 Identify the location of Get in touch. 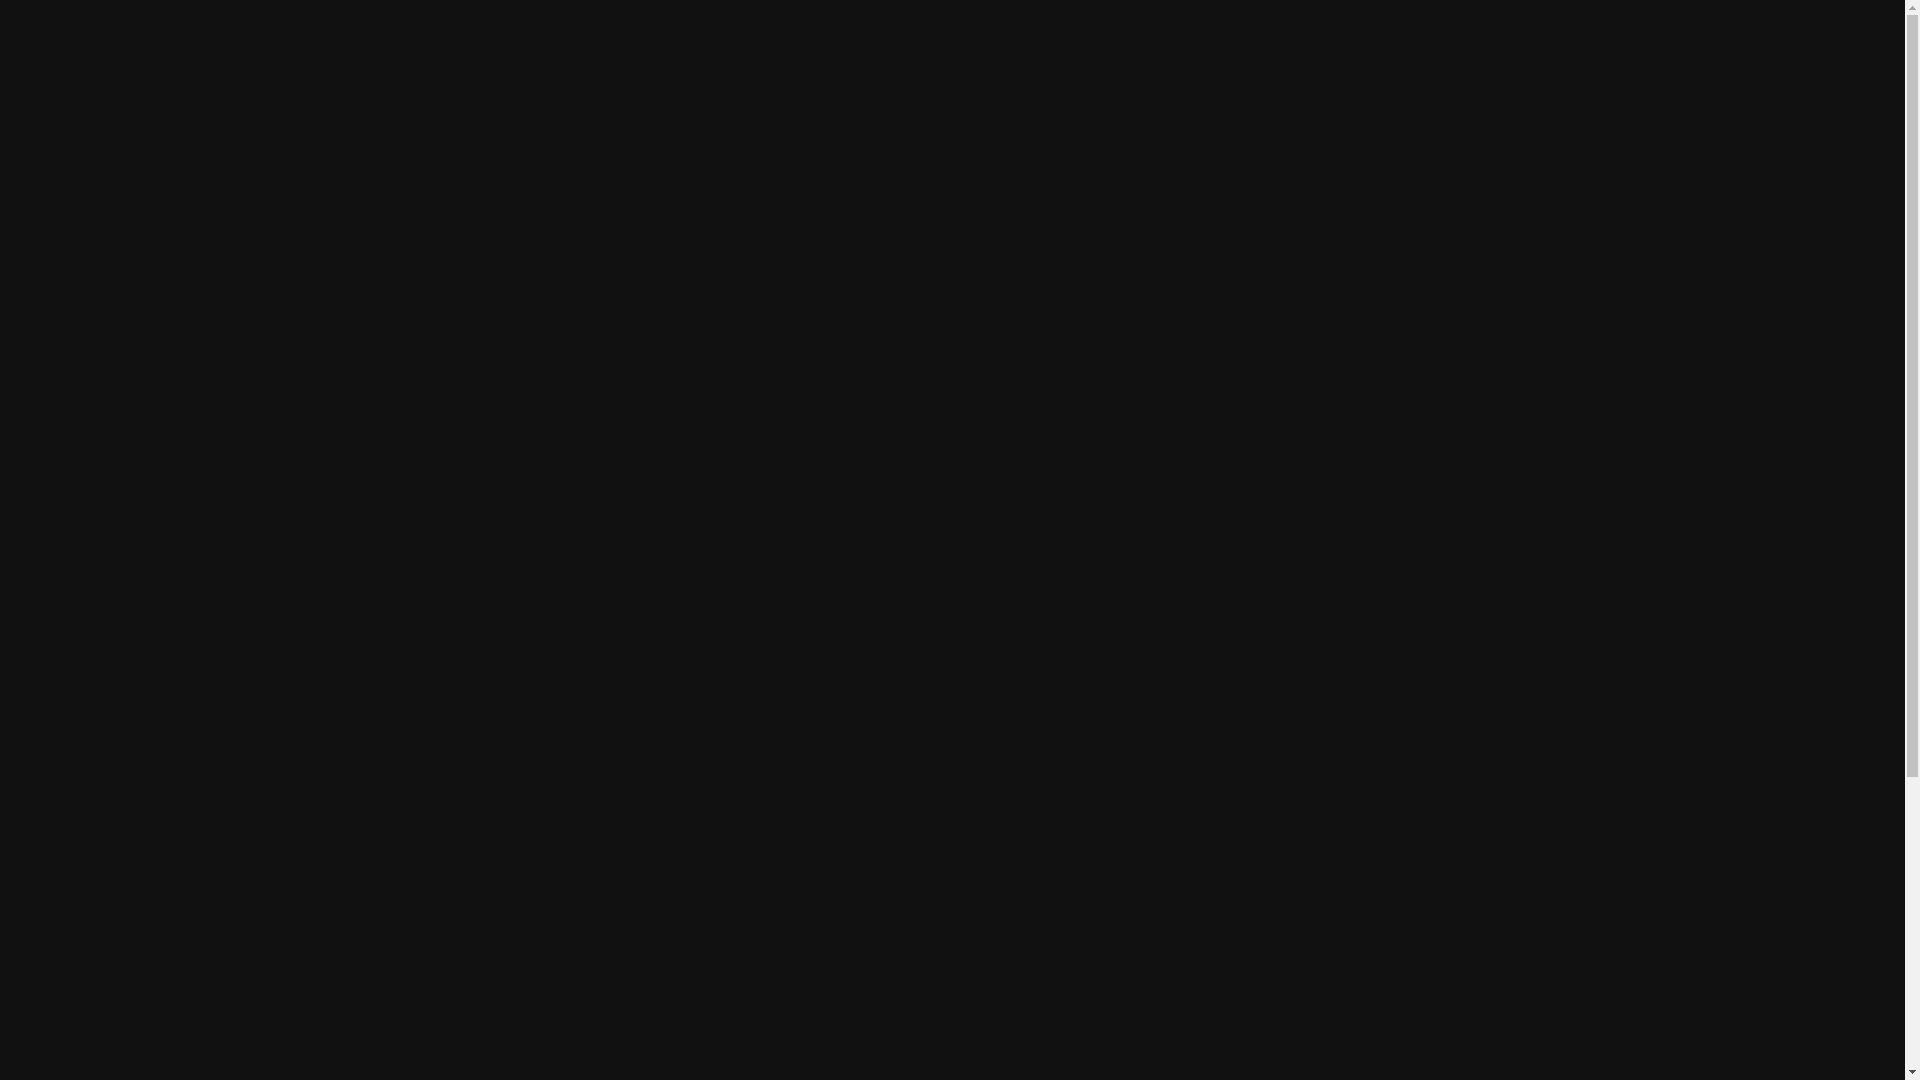
(260, 918).